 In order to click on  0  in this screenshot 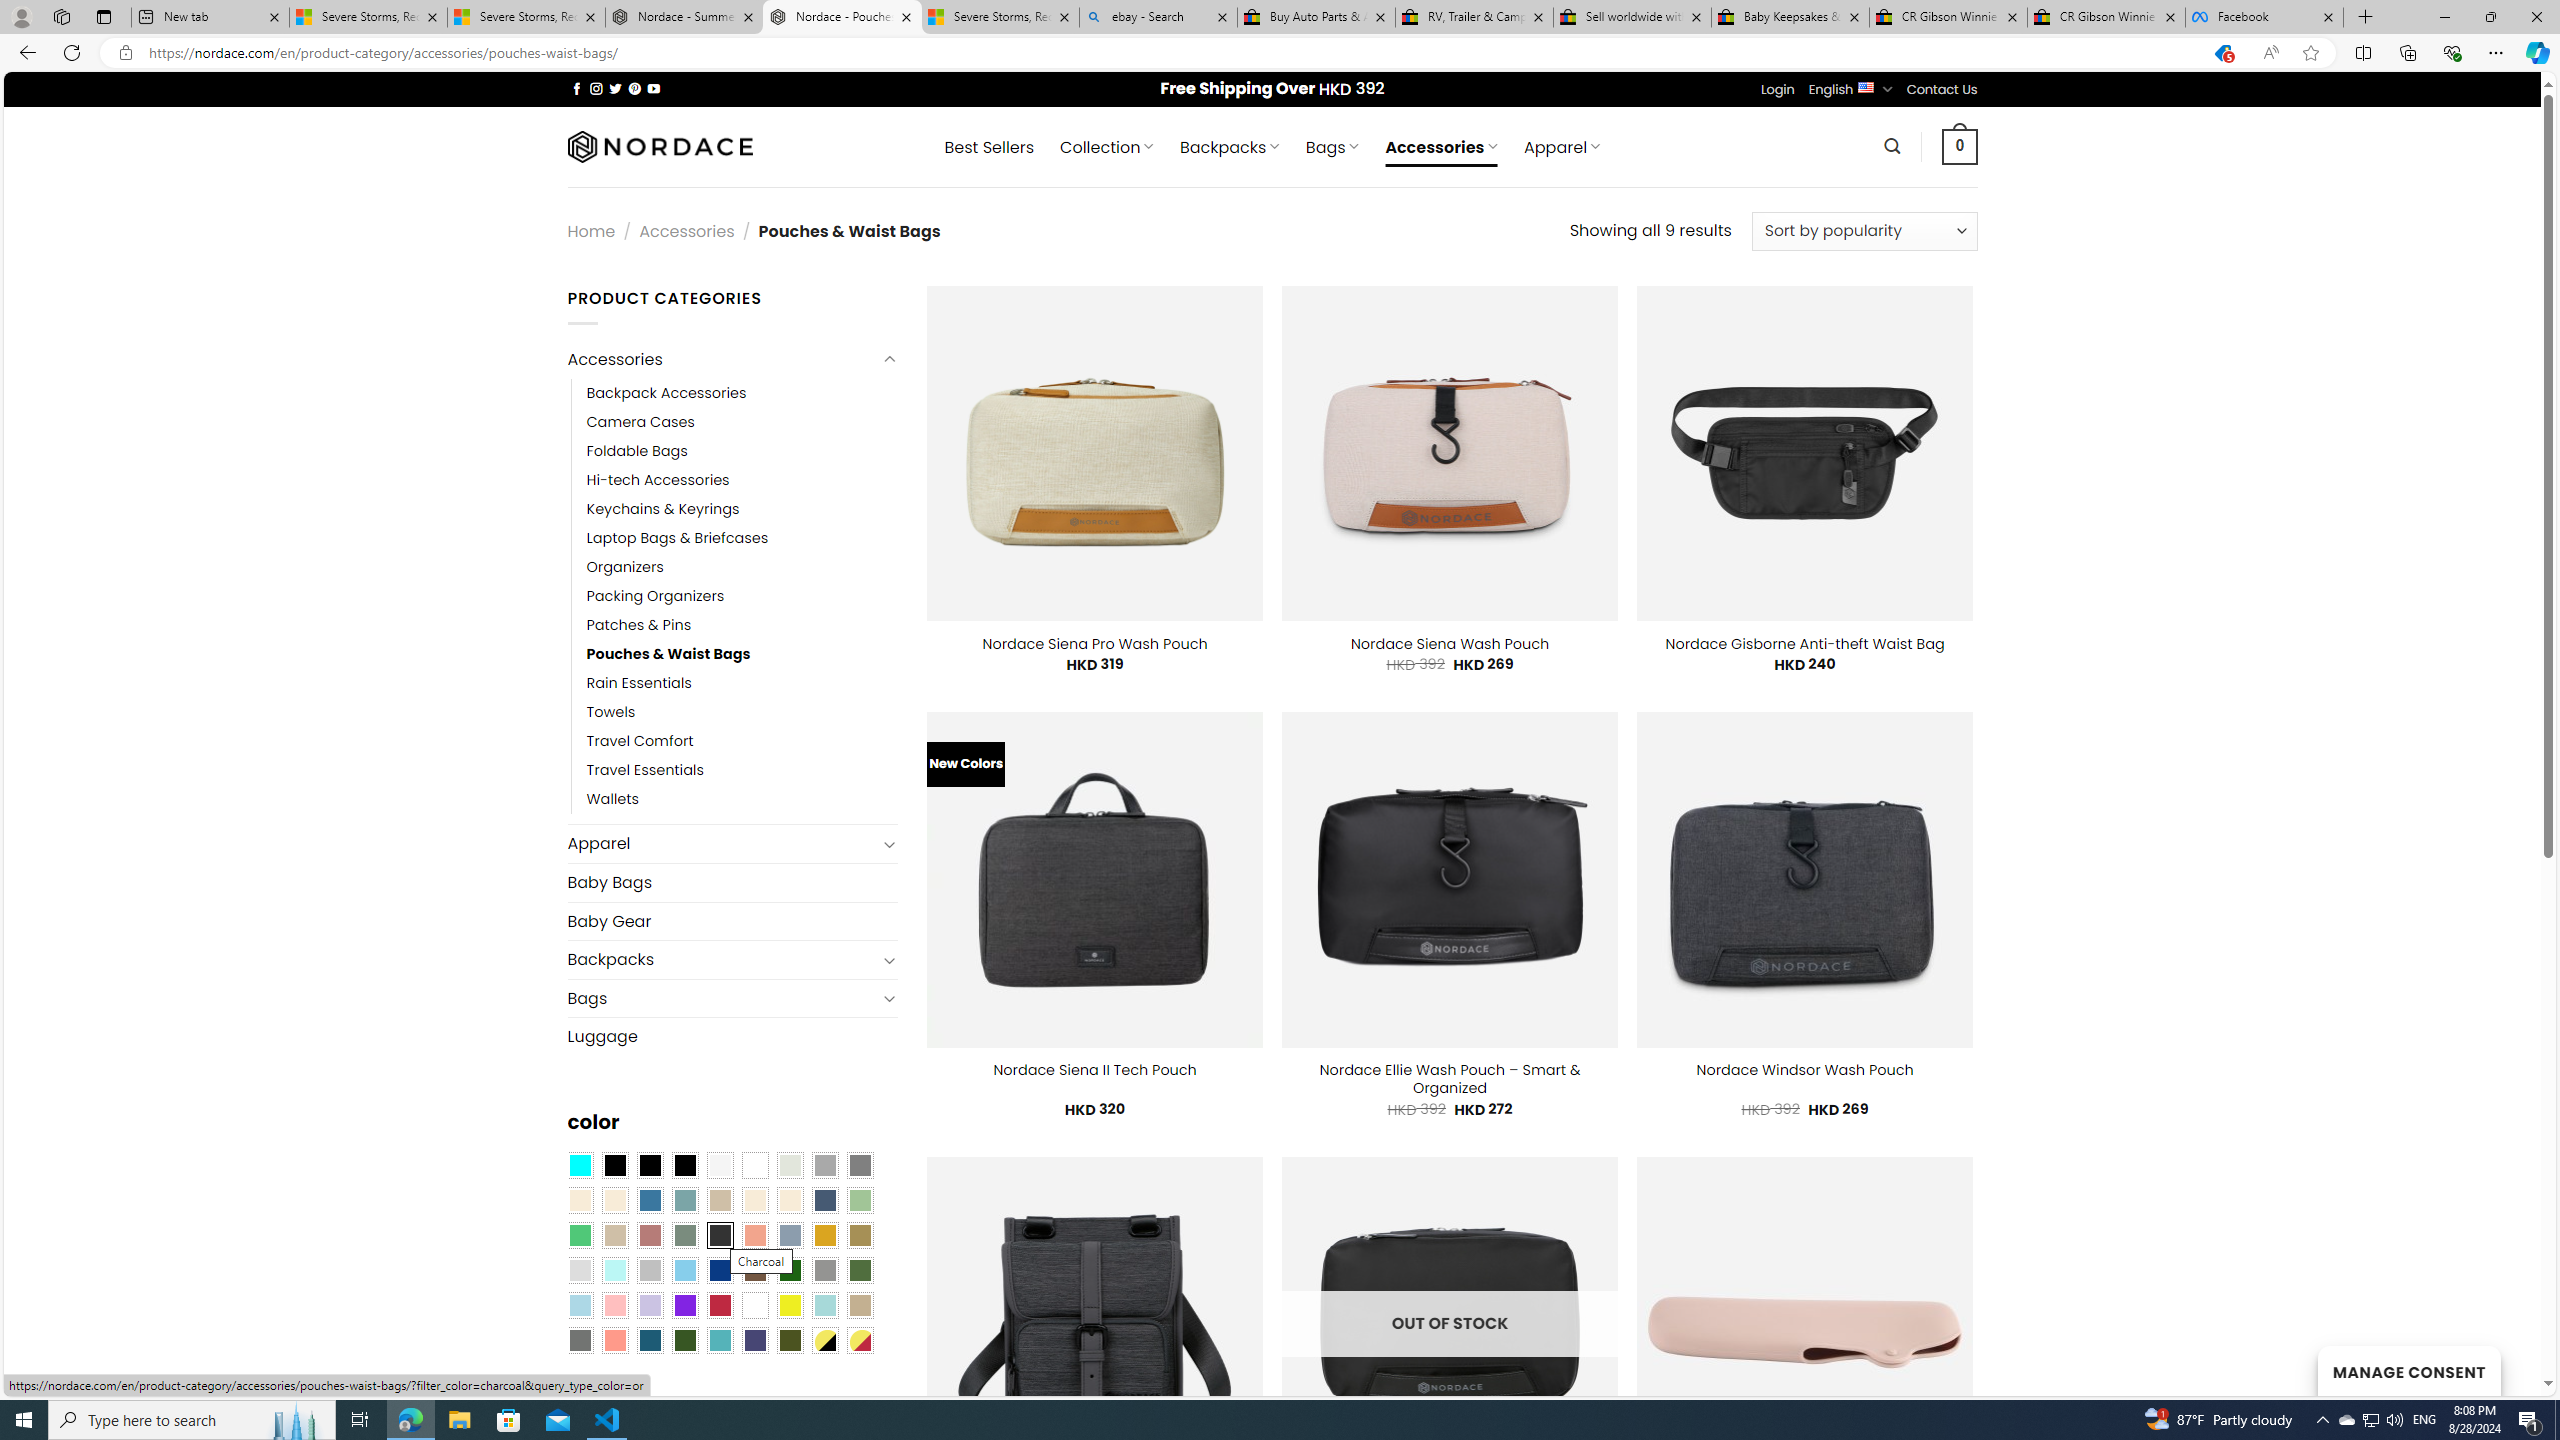, I will do `click(1960, 146)`.